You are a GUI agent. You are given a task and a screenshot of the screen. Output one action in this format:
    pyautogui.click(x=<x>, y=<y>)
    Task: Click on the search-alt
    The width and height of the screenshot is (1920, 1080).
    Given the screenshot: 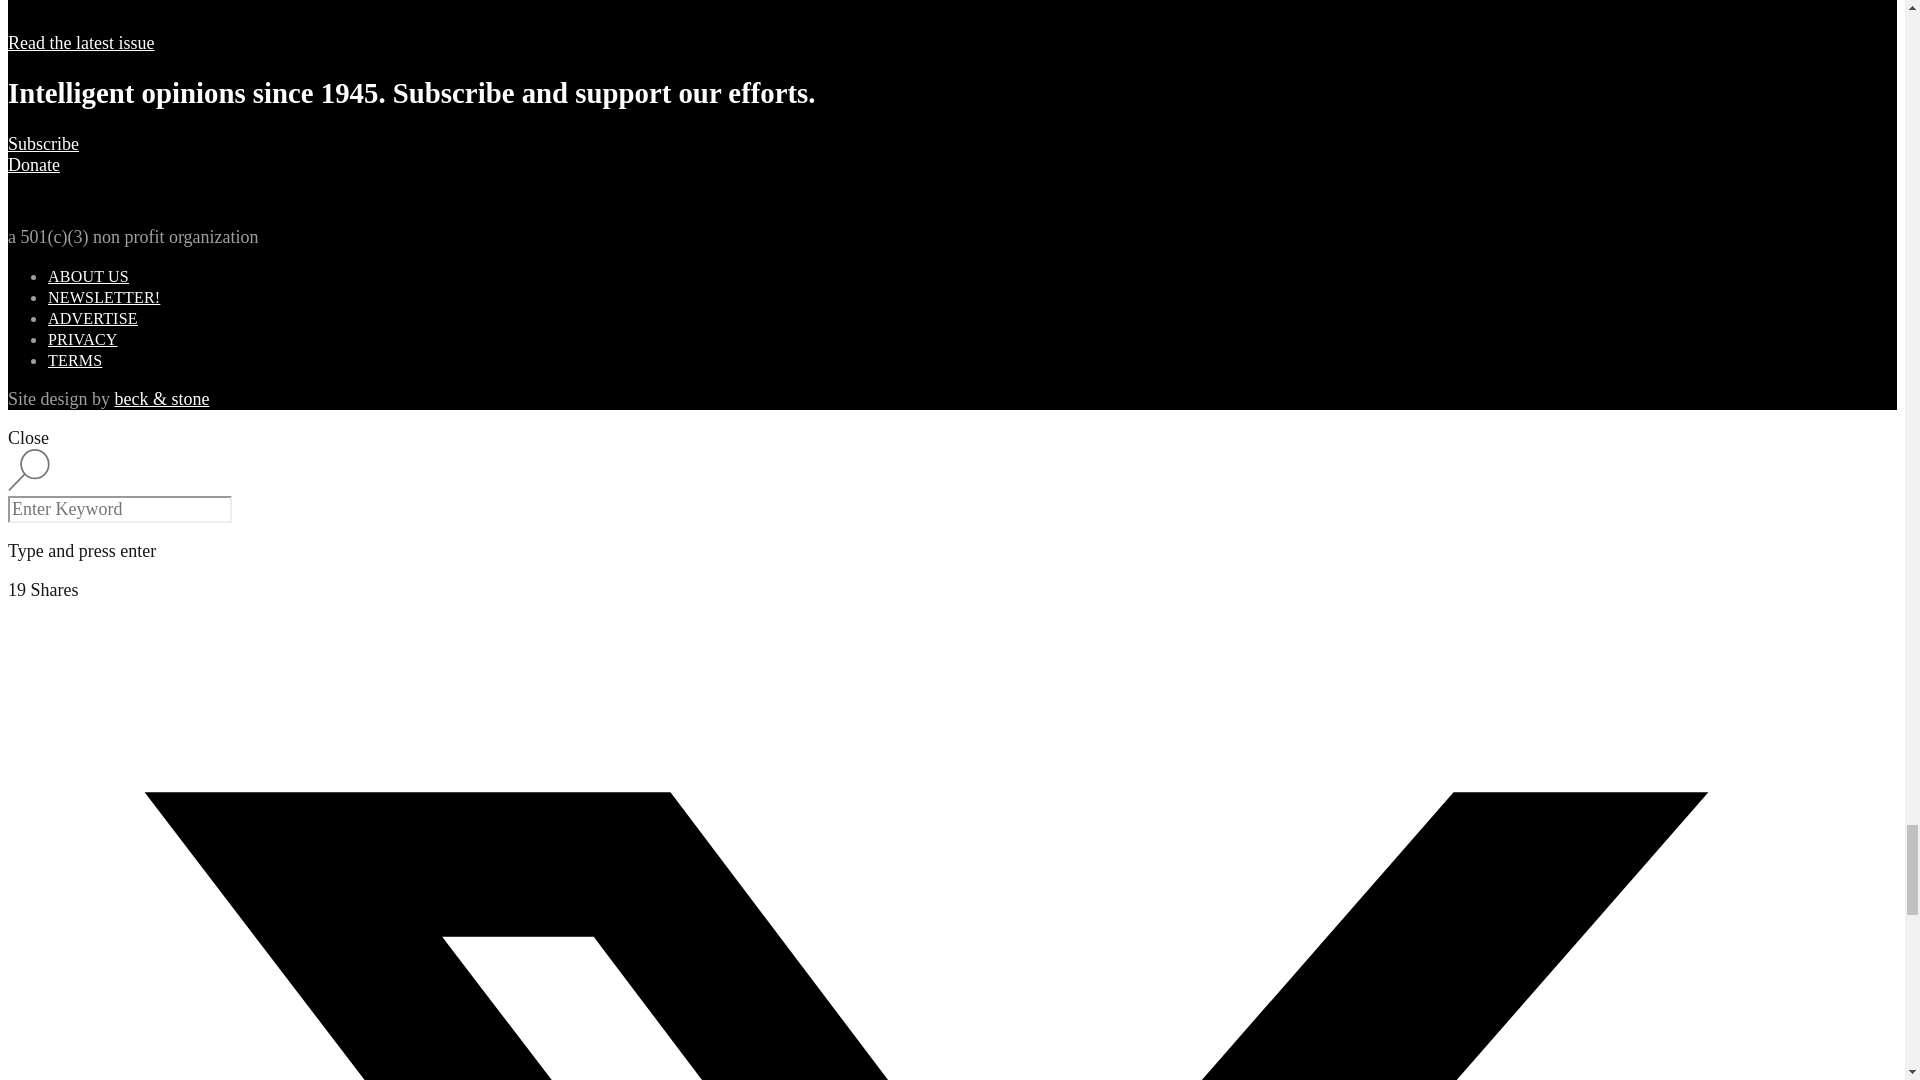 What is the action you would take?
    pyautogui.click(x=28, y=470)
    